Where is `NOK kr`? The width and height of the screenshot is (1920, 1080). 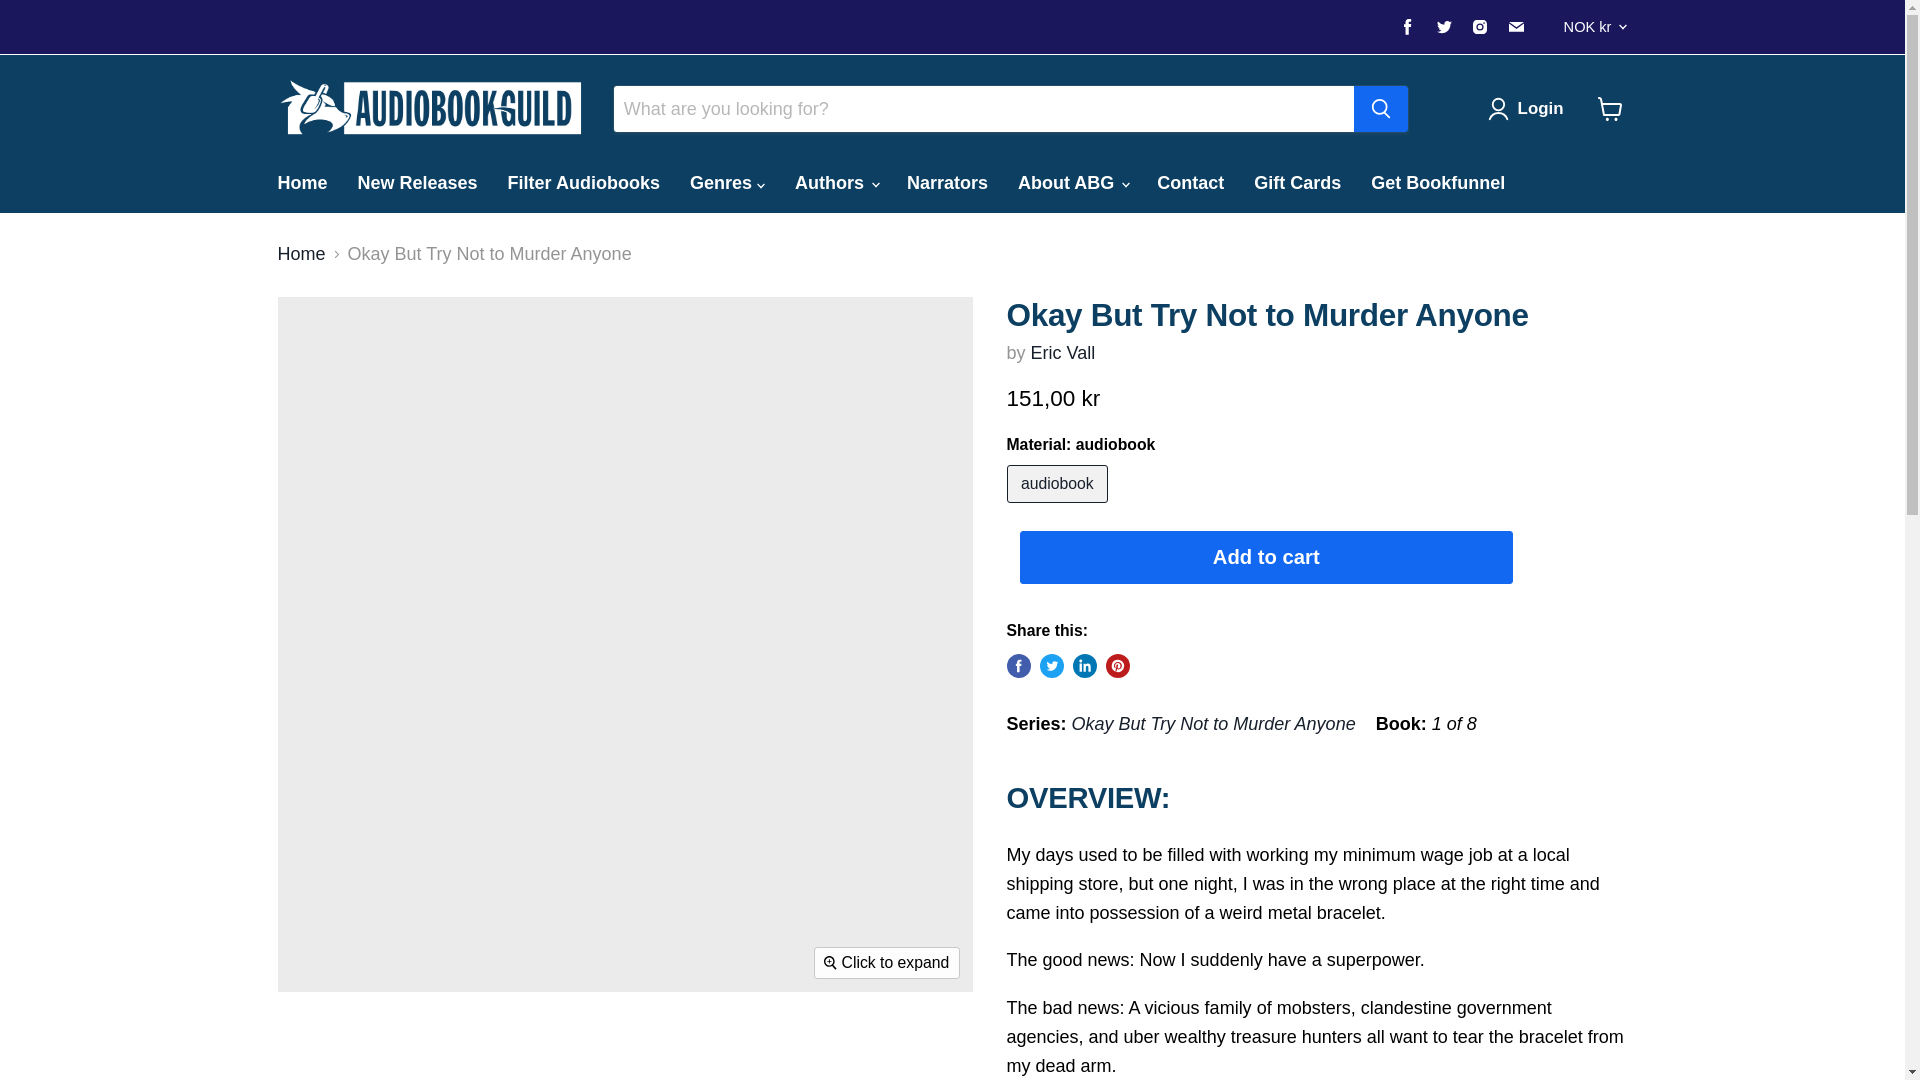 NOK kr is located at coordinates (1590, 27).